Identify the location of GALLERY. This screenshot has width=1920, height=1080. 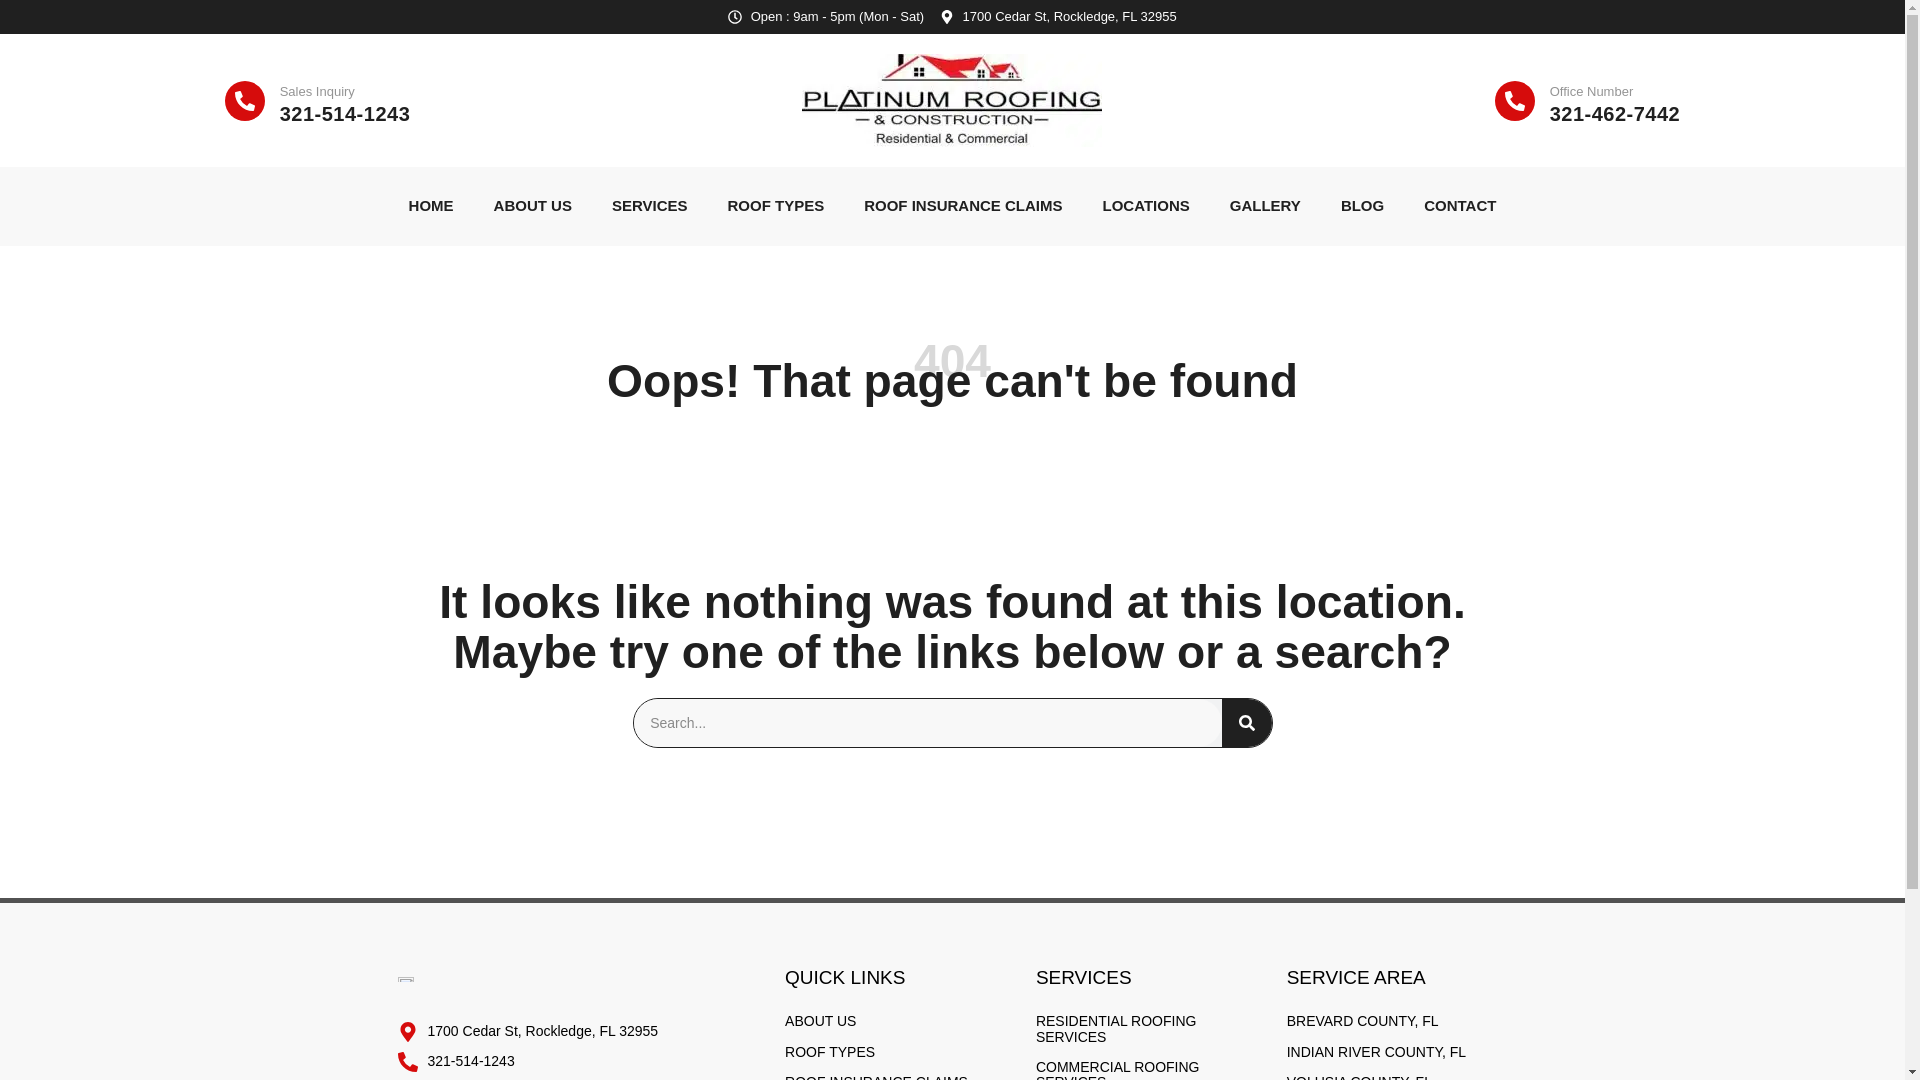
(1264, 206).